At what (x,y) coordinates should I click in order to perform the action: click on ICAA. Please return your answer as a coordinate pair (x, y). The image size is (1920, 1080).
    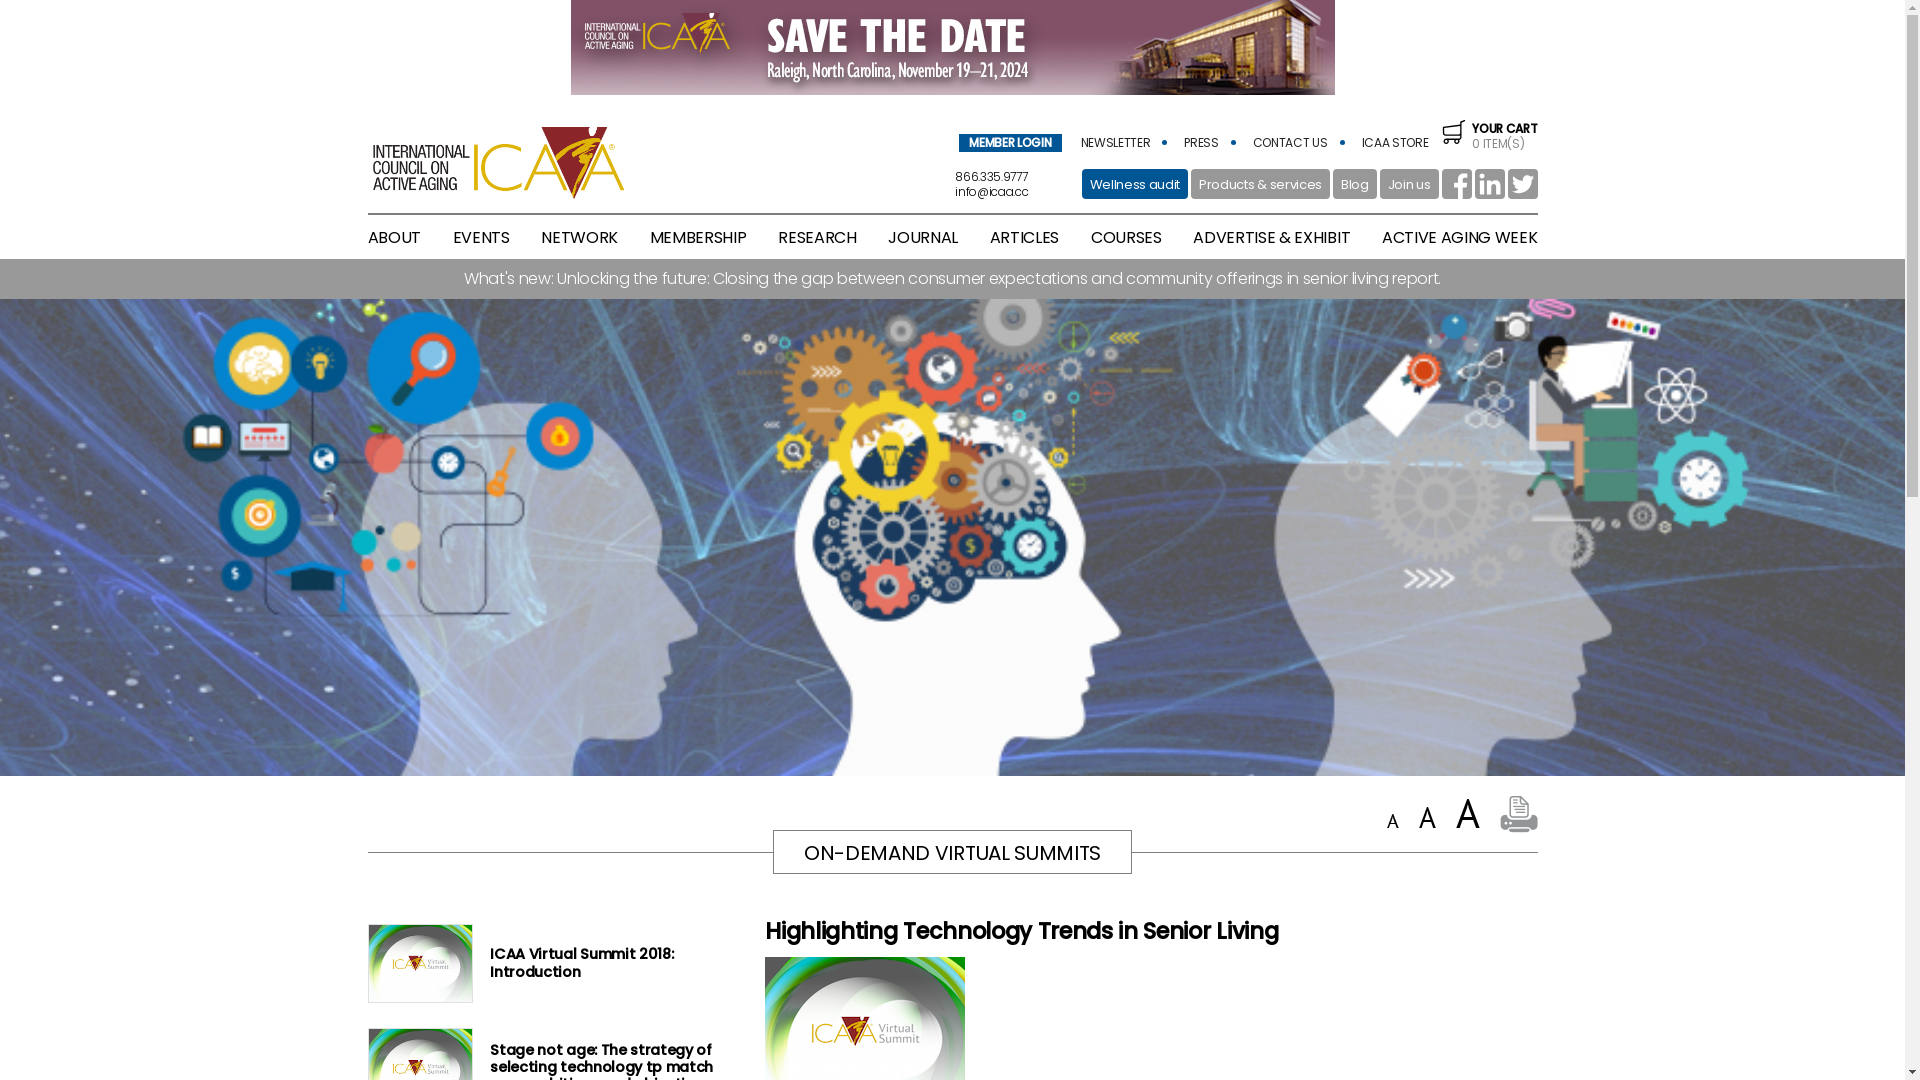
    Looking at the image, I should click on (952, 48).